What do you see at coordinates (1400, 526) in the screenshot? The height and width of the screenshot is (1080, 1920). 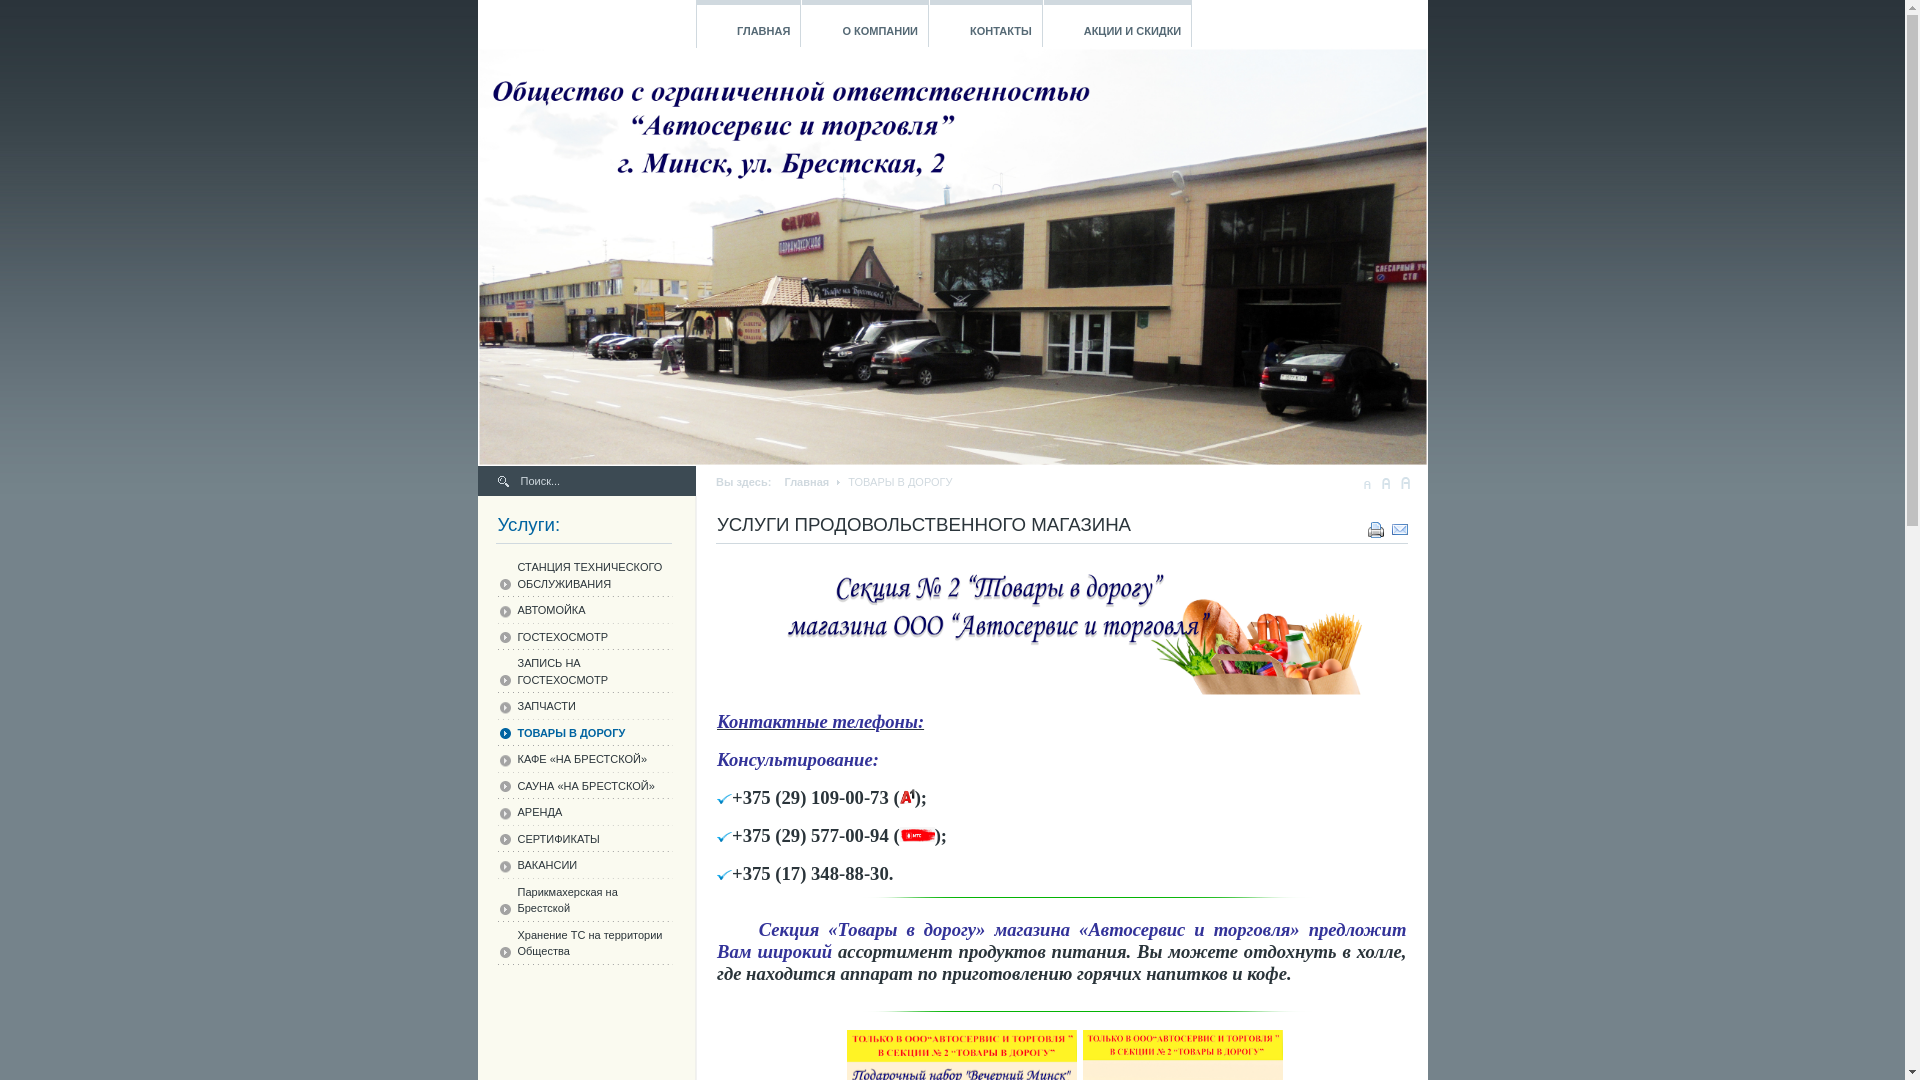 I see `E-mail` at bounding box center [1400, 526].